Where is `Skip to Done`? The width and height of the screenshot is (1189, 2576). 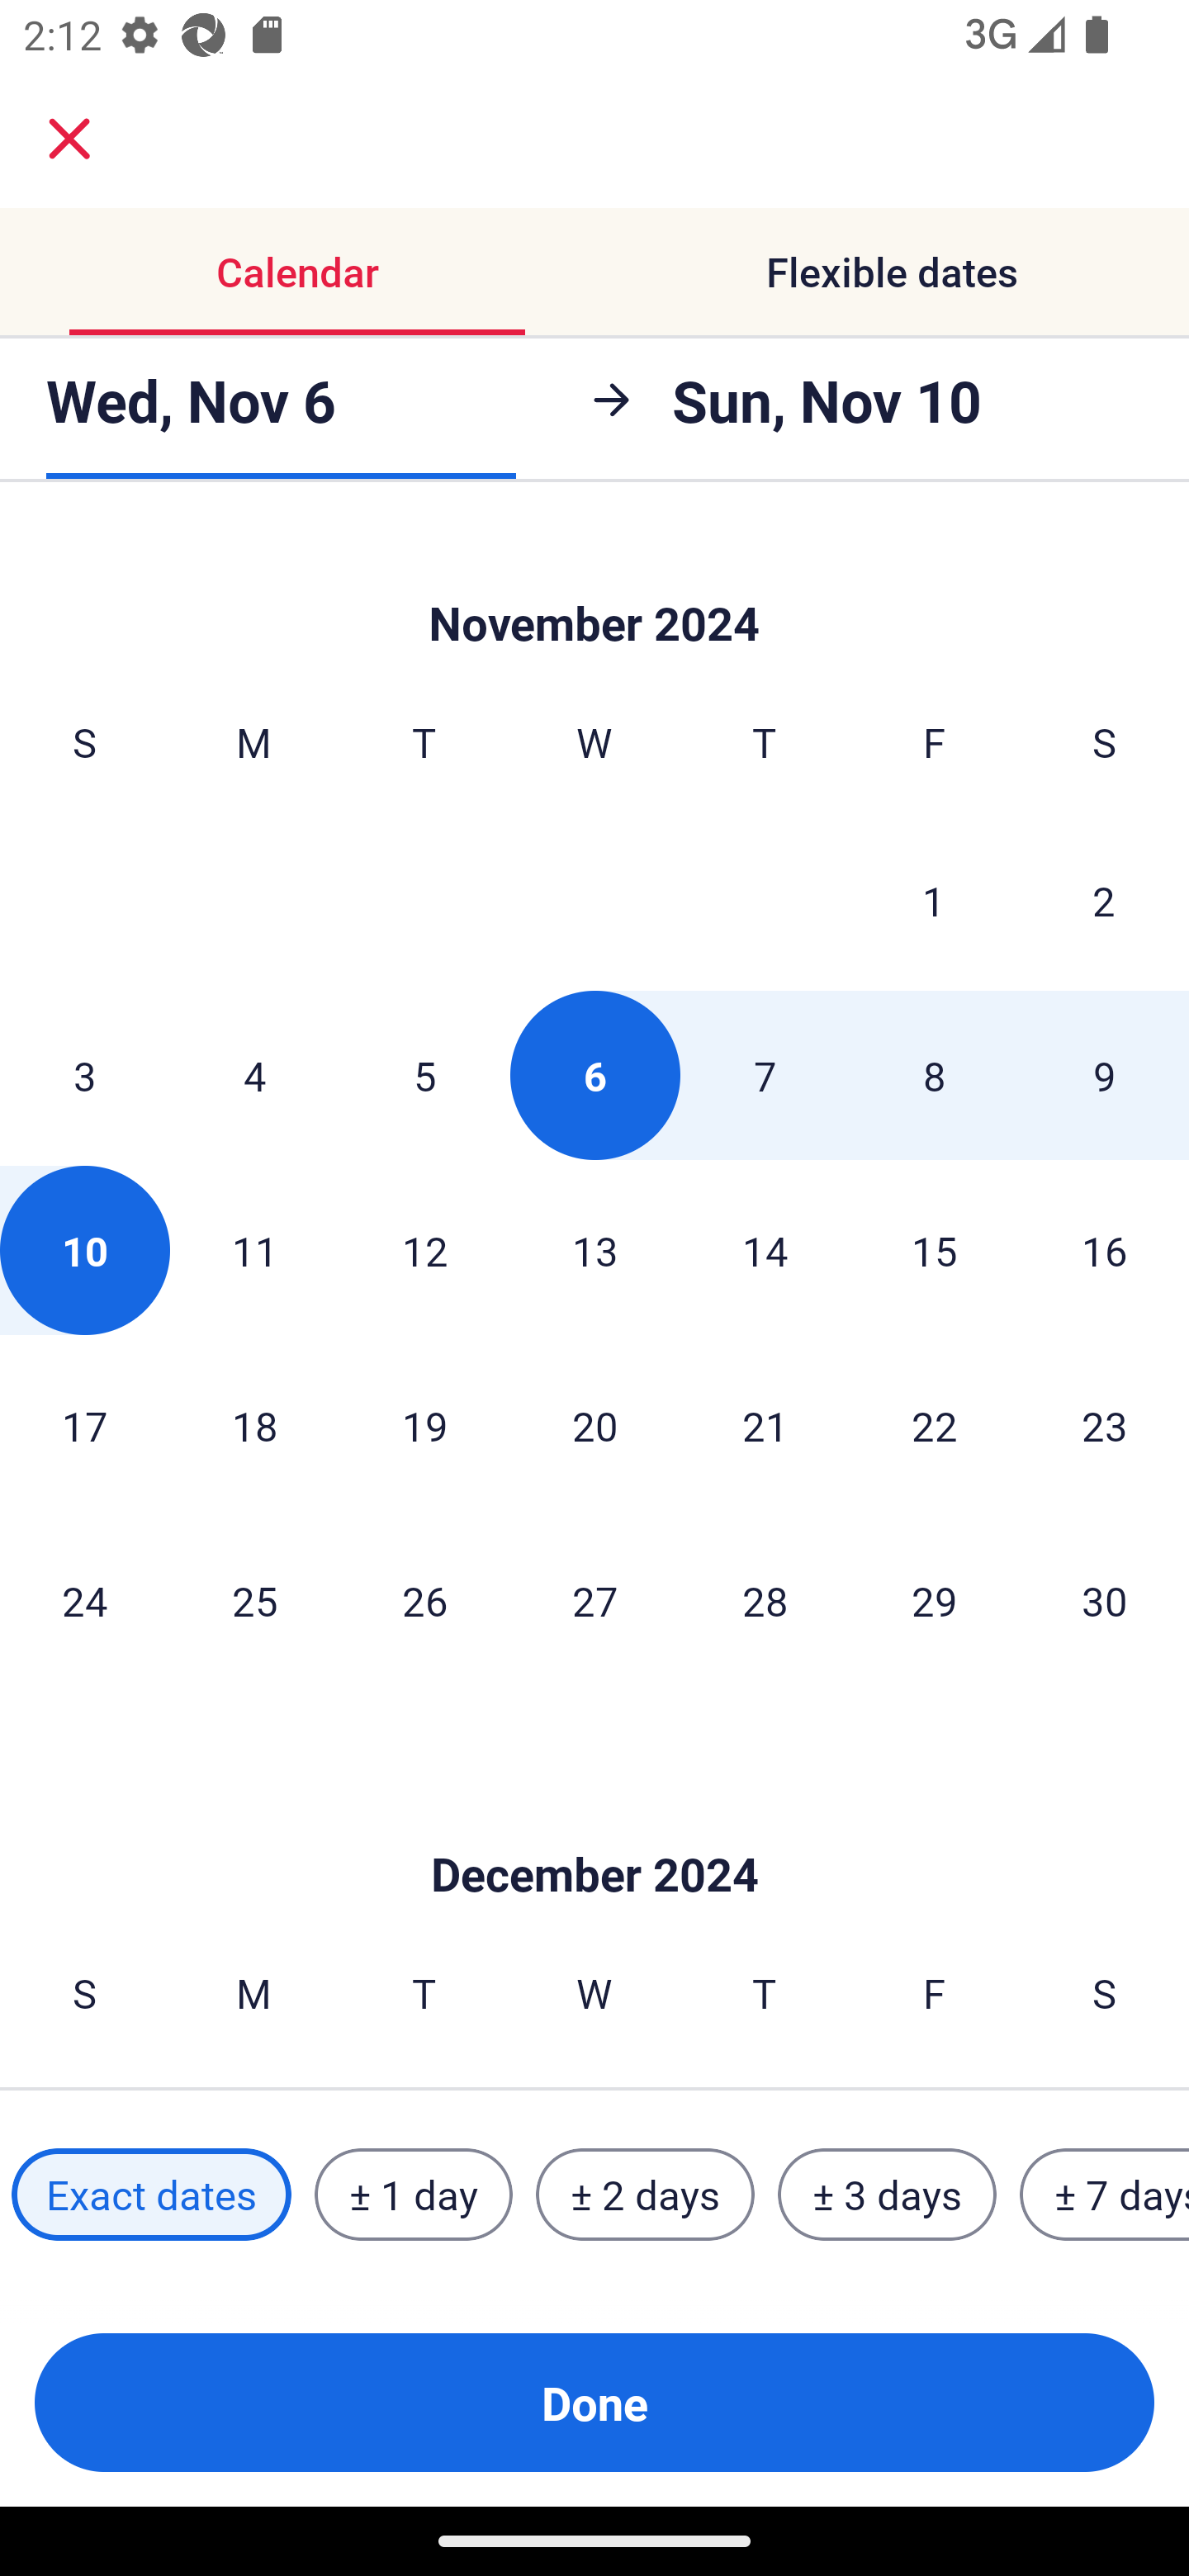
Skip to Done is located at coordinates (594, 586).